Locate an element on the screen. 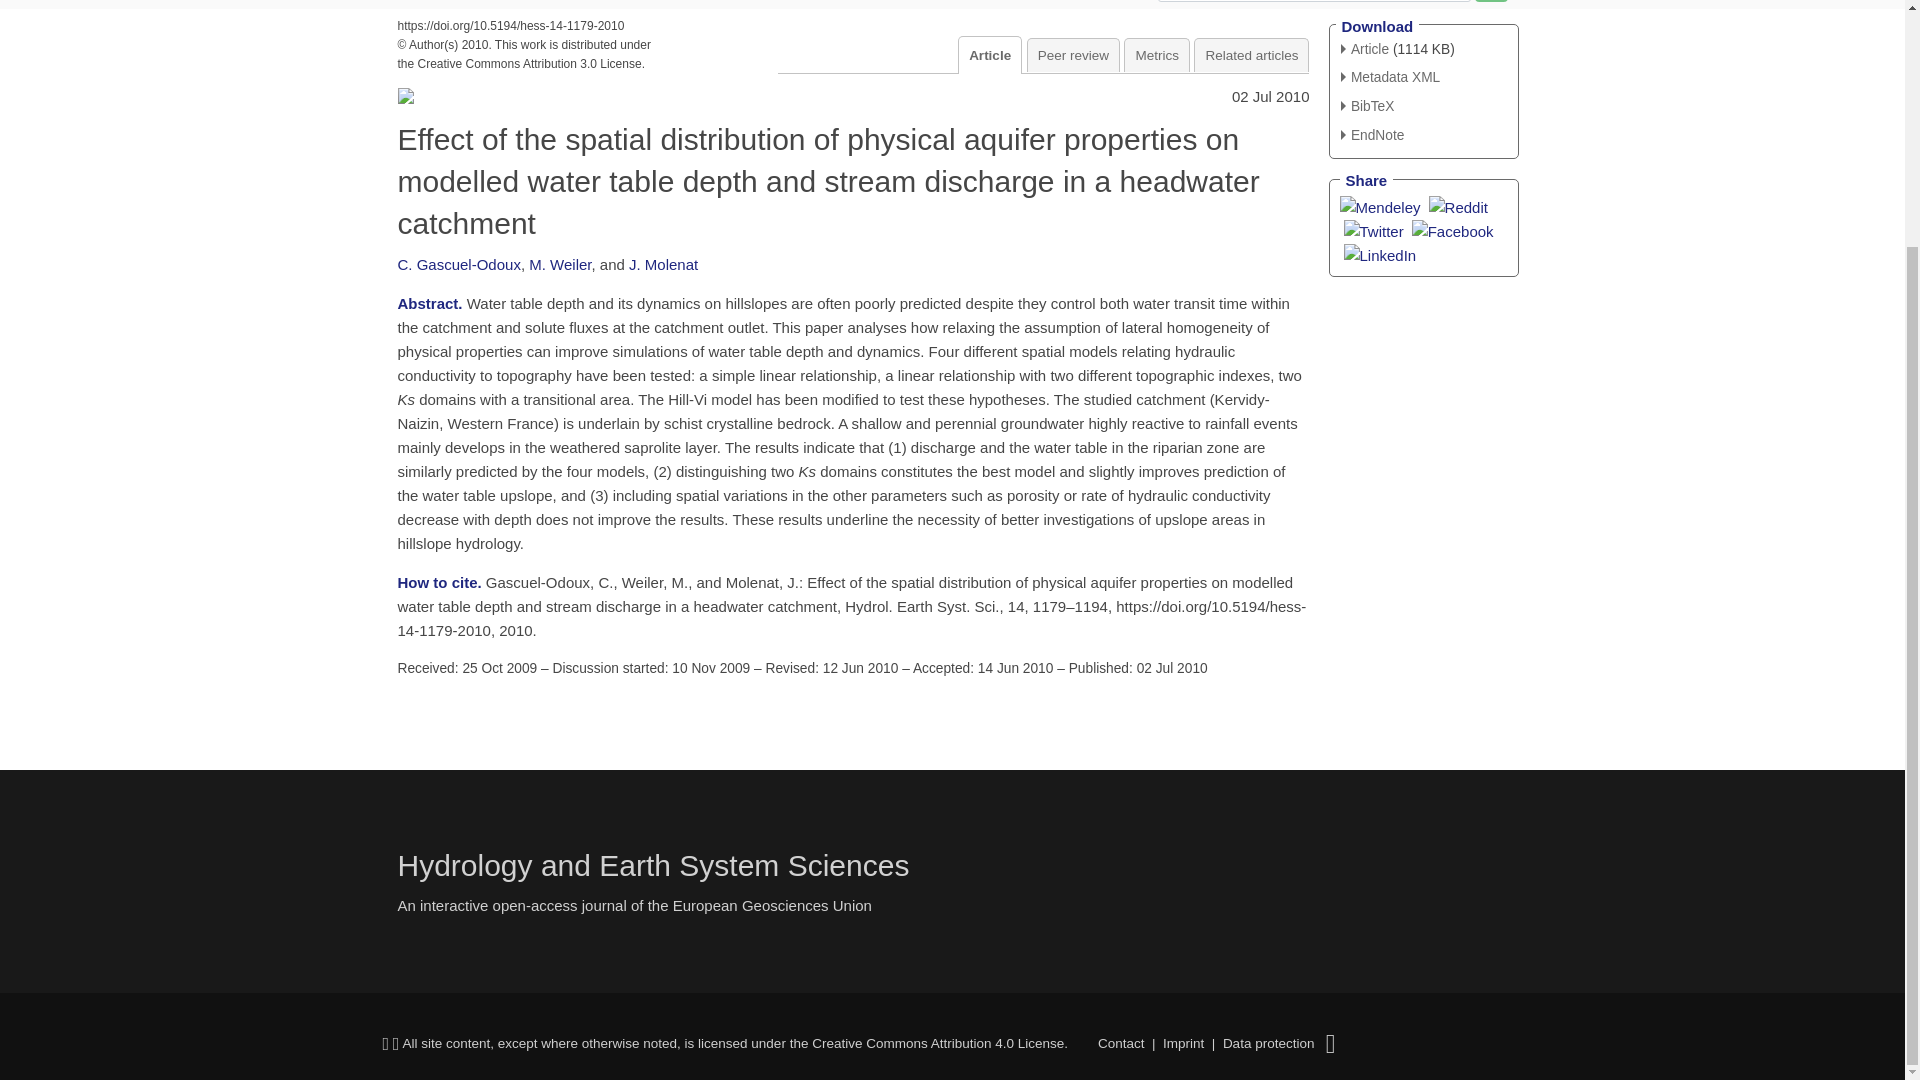 The image size is (1920, 1080). Mendeley is located at coordinates (1380, 206).